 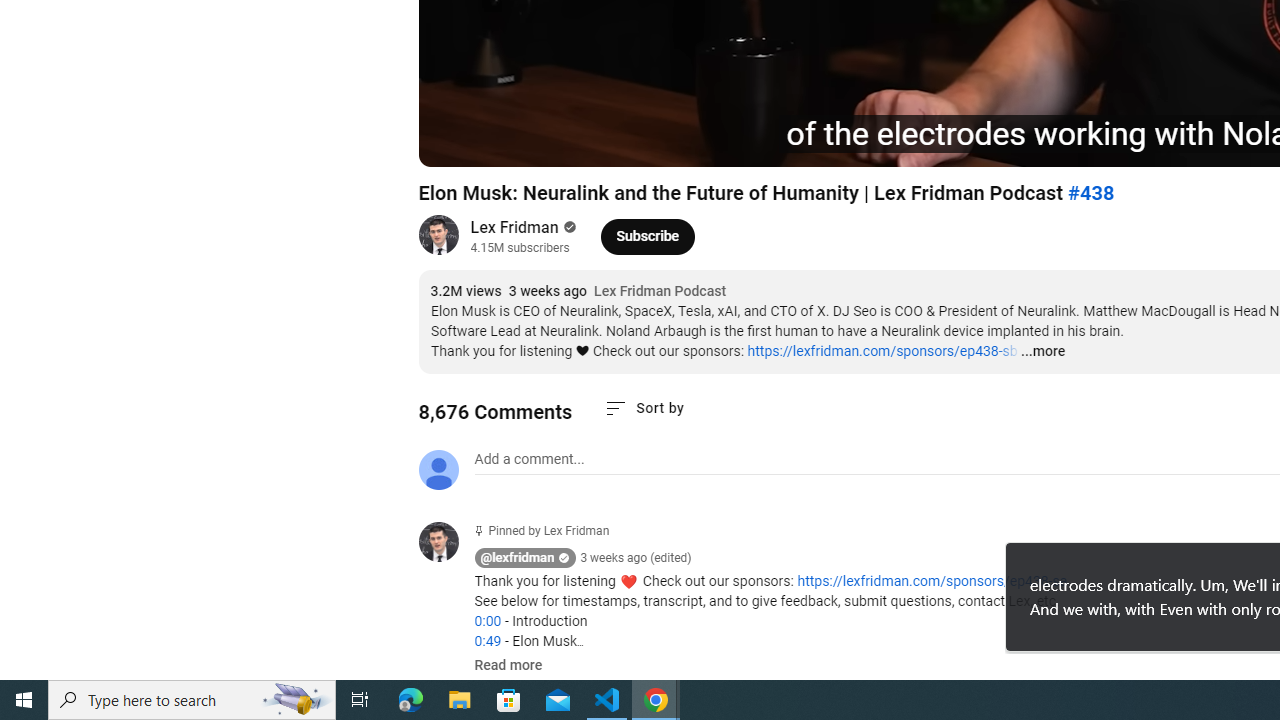 What do you see at coordinates (568, 227) in the screenshot?
I see `Verified` at bounding box center [568, 227].